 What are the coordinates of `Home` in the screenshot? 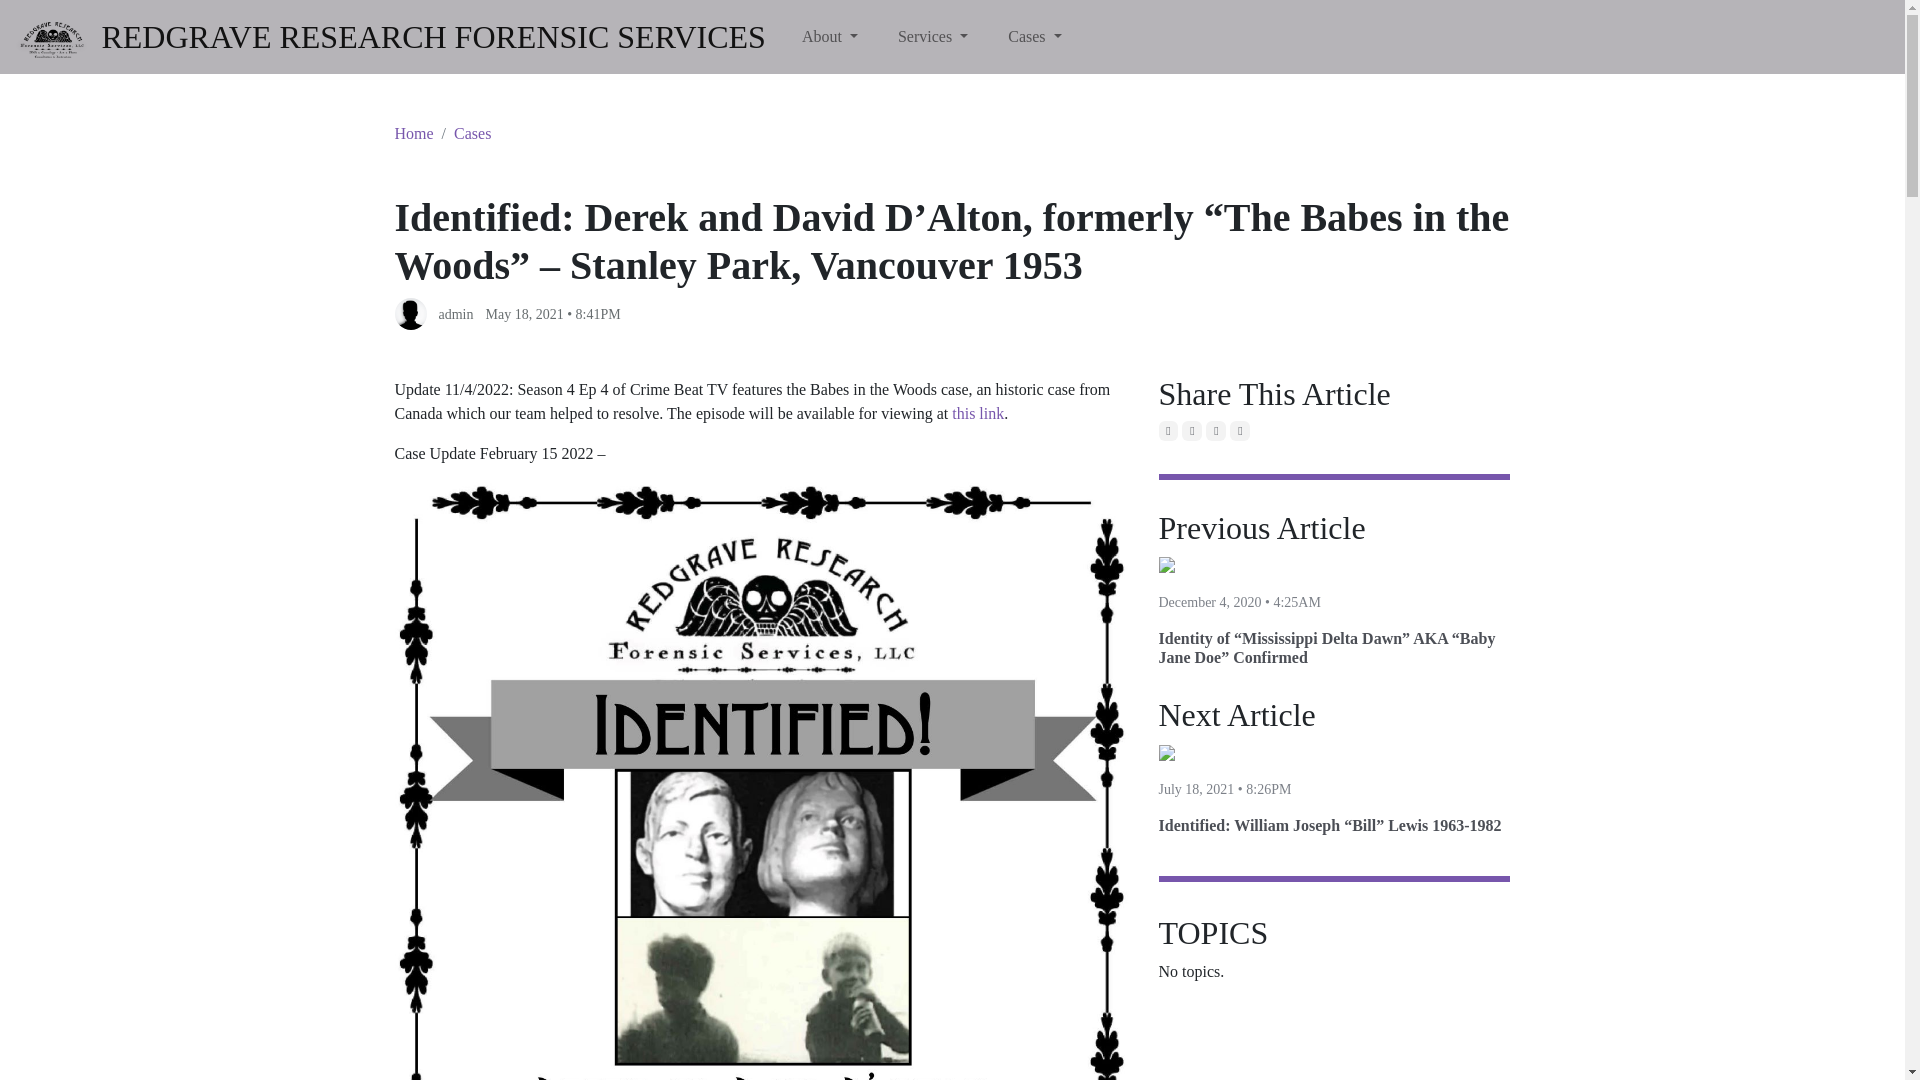 It's located at (413, 133).